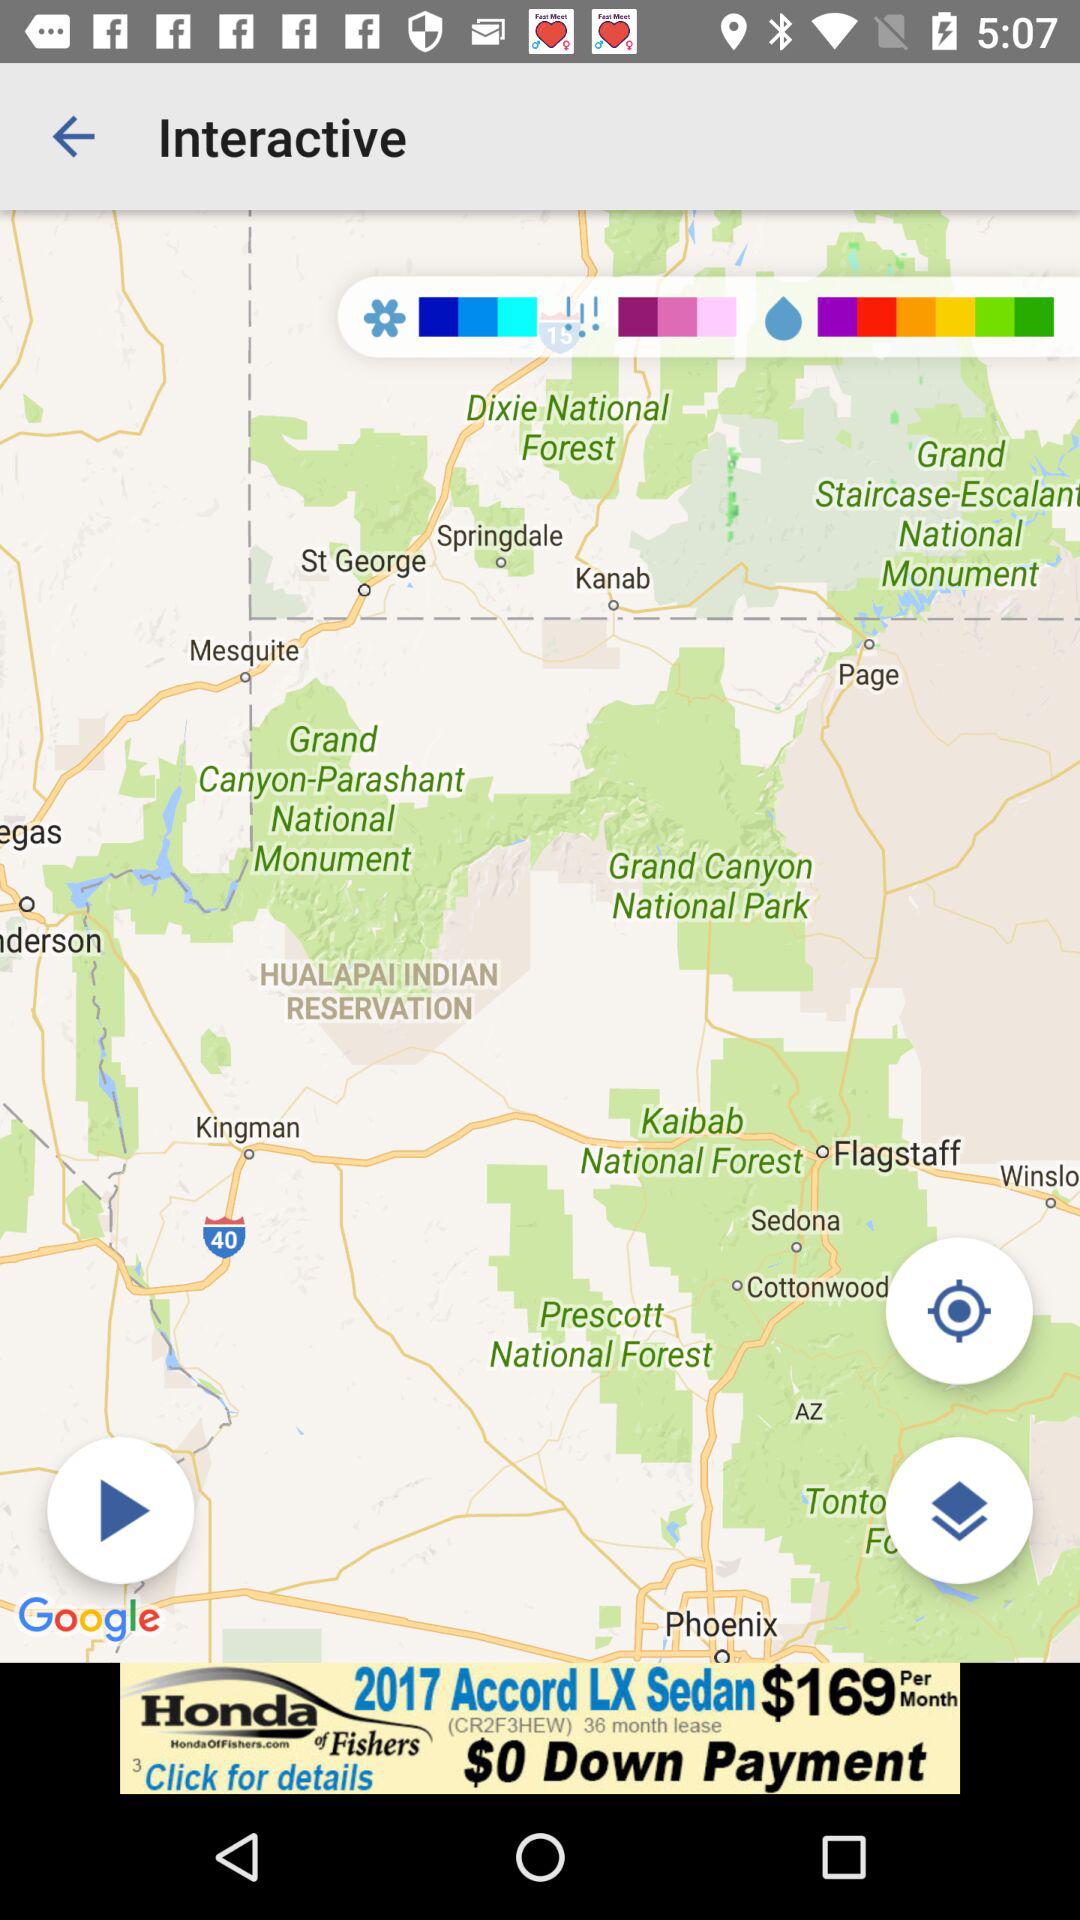 The height and width of the screenshot is (1920, 1080). What do you see at coordinates (120, 1510) in the screenshot?
I see `play forecast` at bounding box center [120, 1510].